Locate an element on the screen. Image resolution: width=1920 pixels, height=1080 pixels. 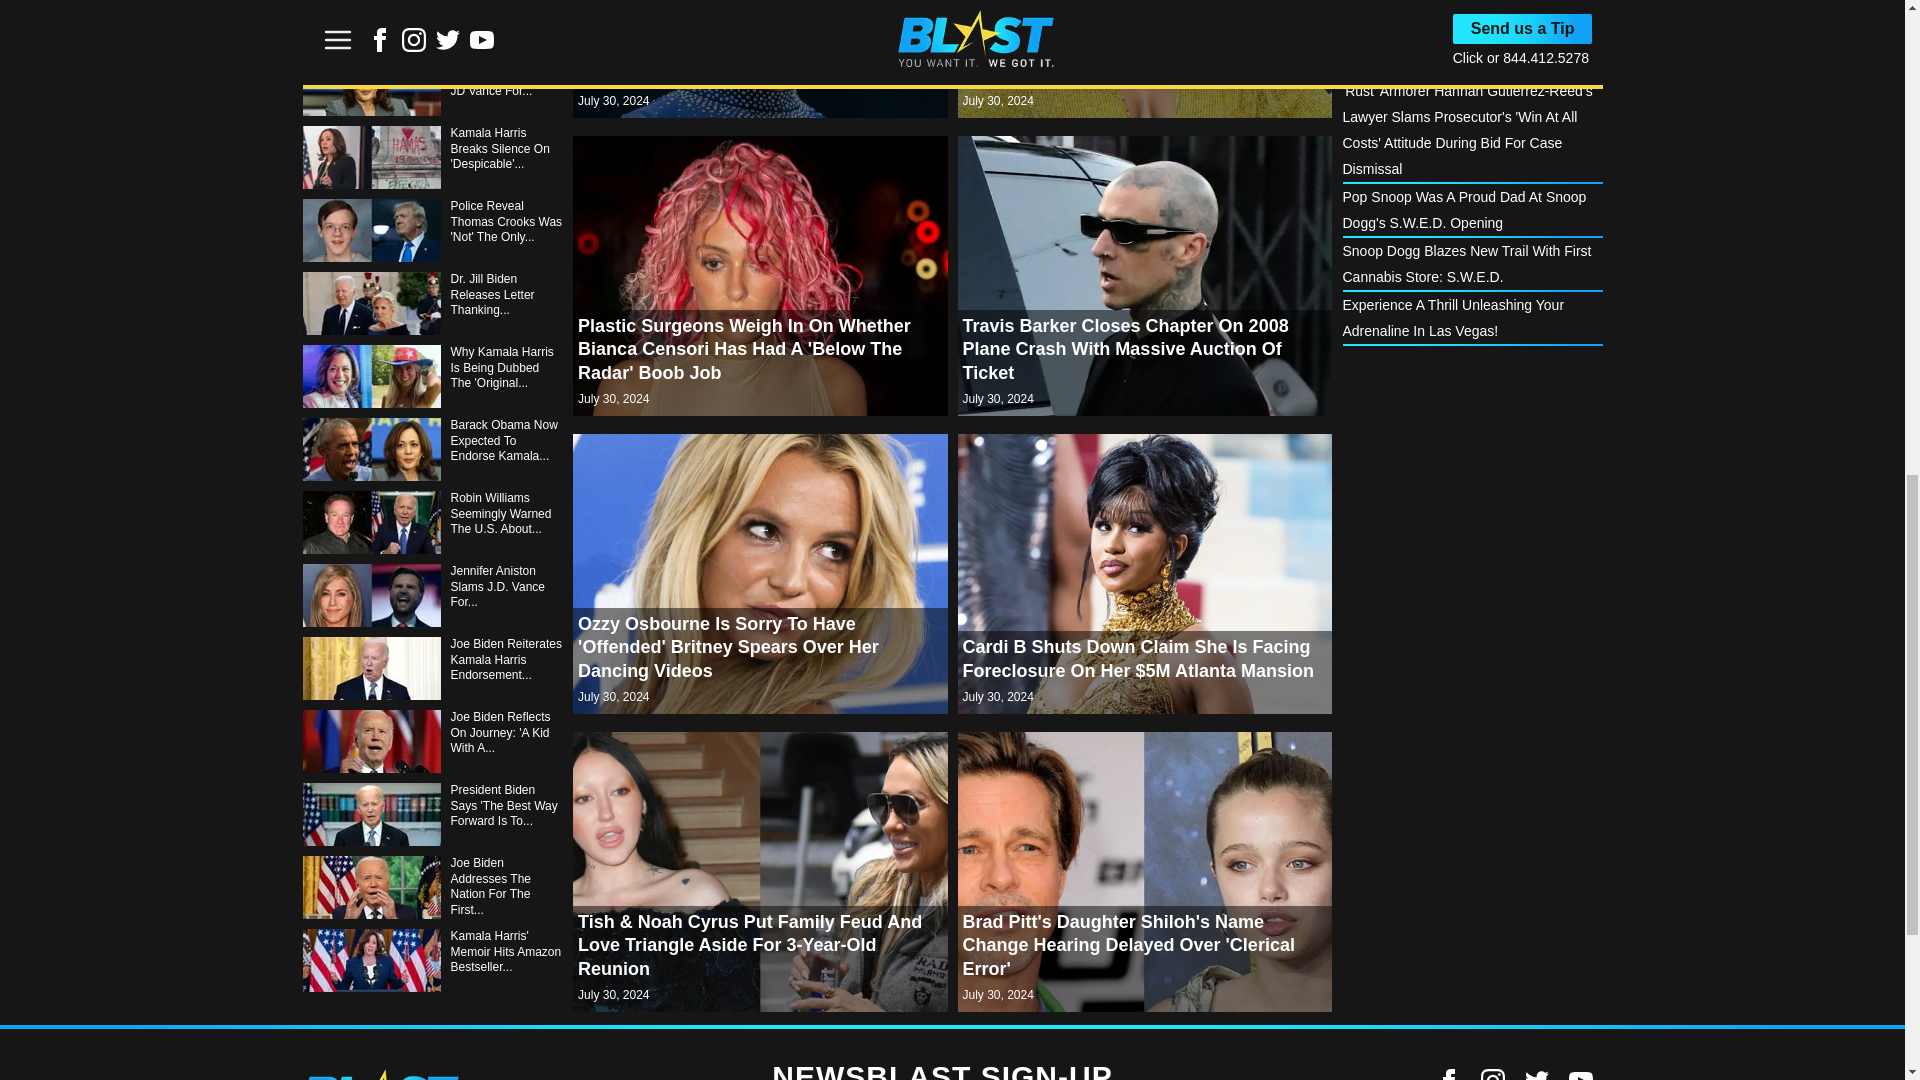
Dr. Jill Biden Releases Letter Thanking... is located at coordinates (432, 303).